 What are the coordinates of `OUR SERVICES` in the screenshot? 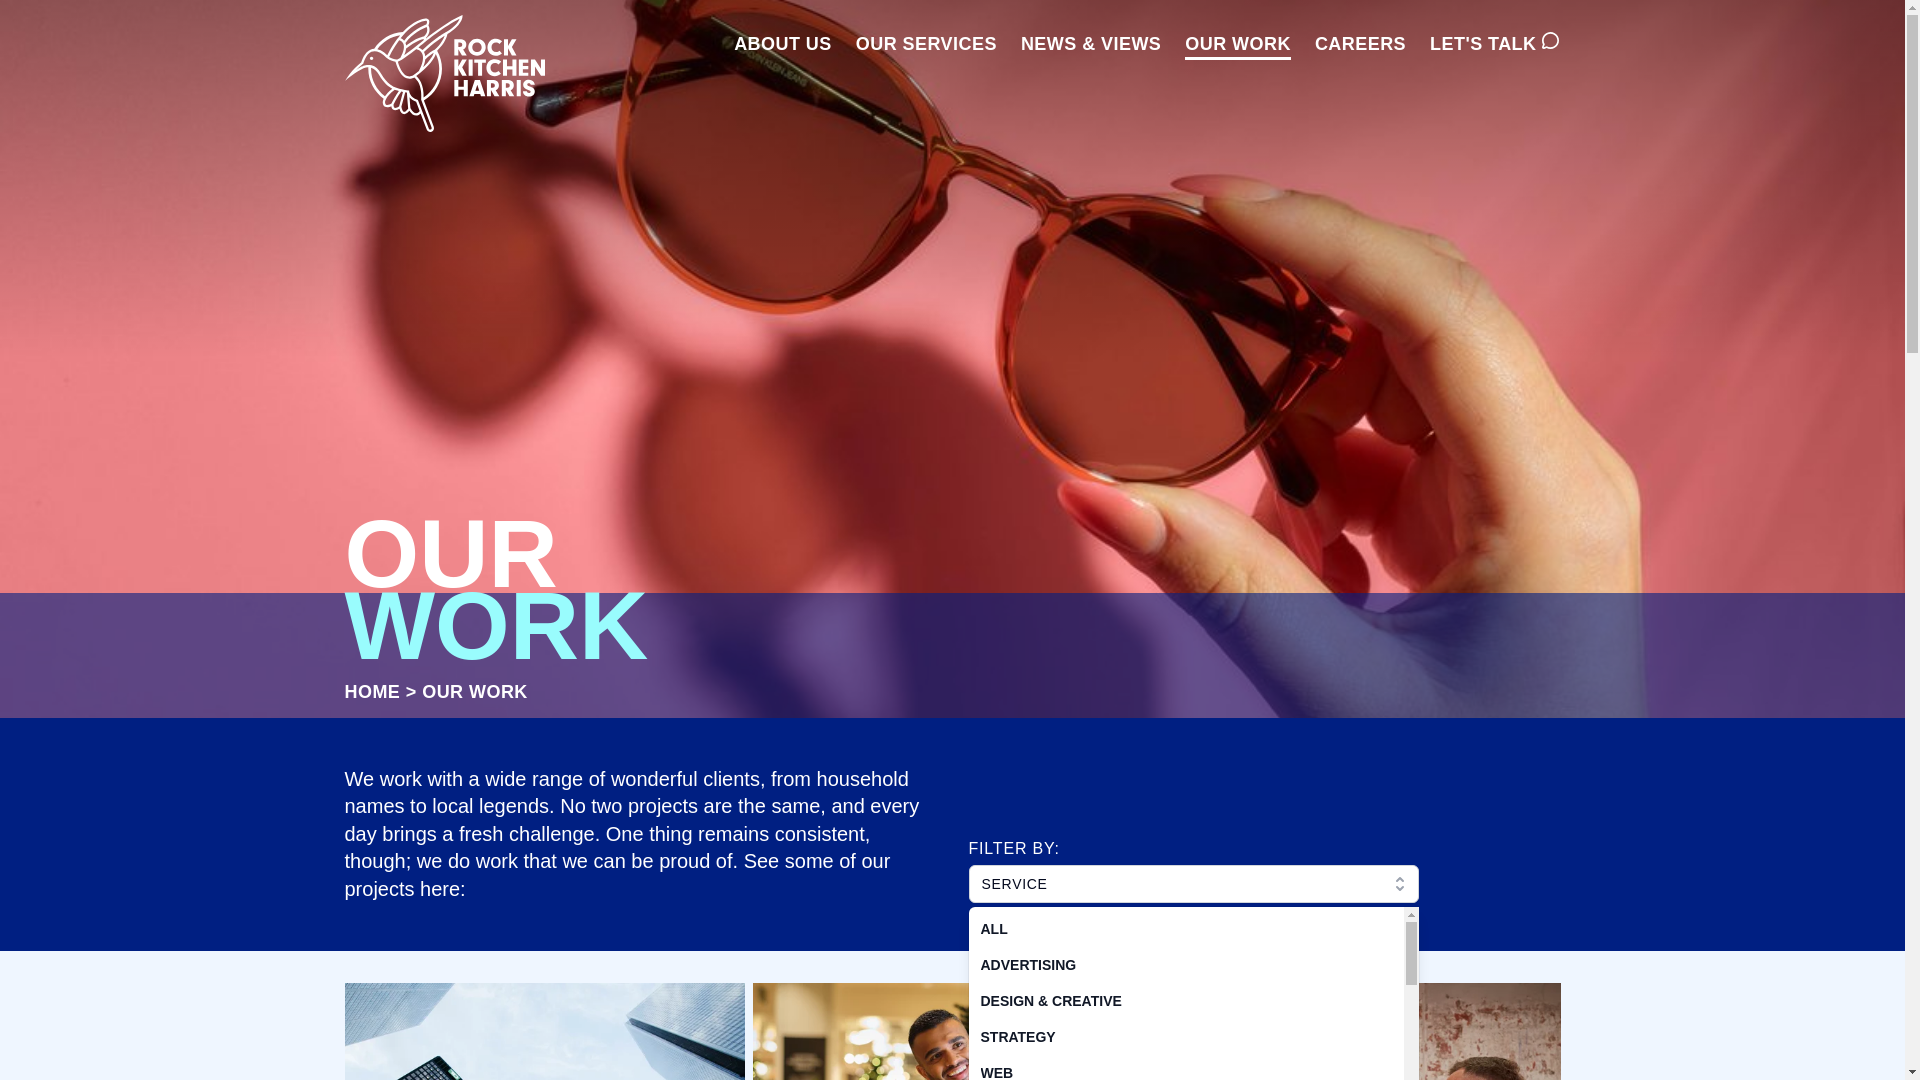 It's located at (926, 47).